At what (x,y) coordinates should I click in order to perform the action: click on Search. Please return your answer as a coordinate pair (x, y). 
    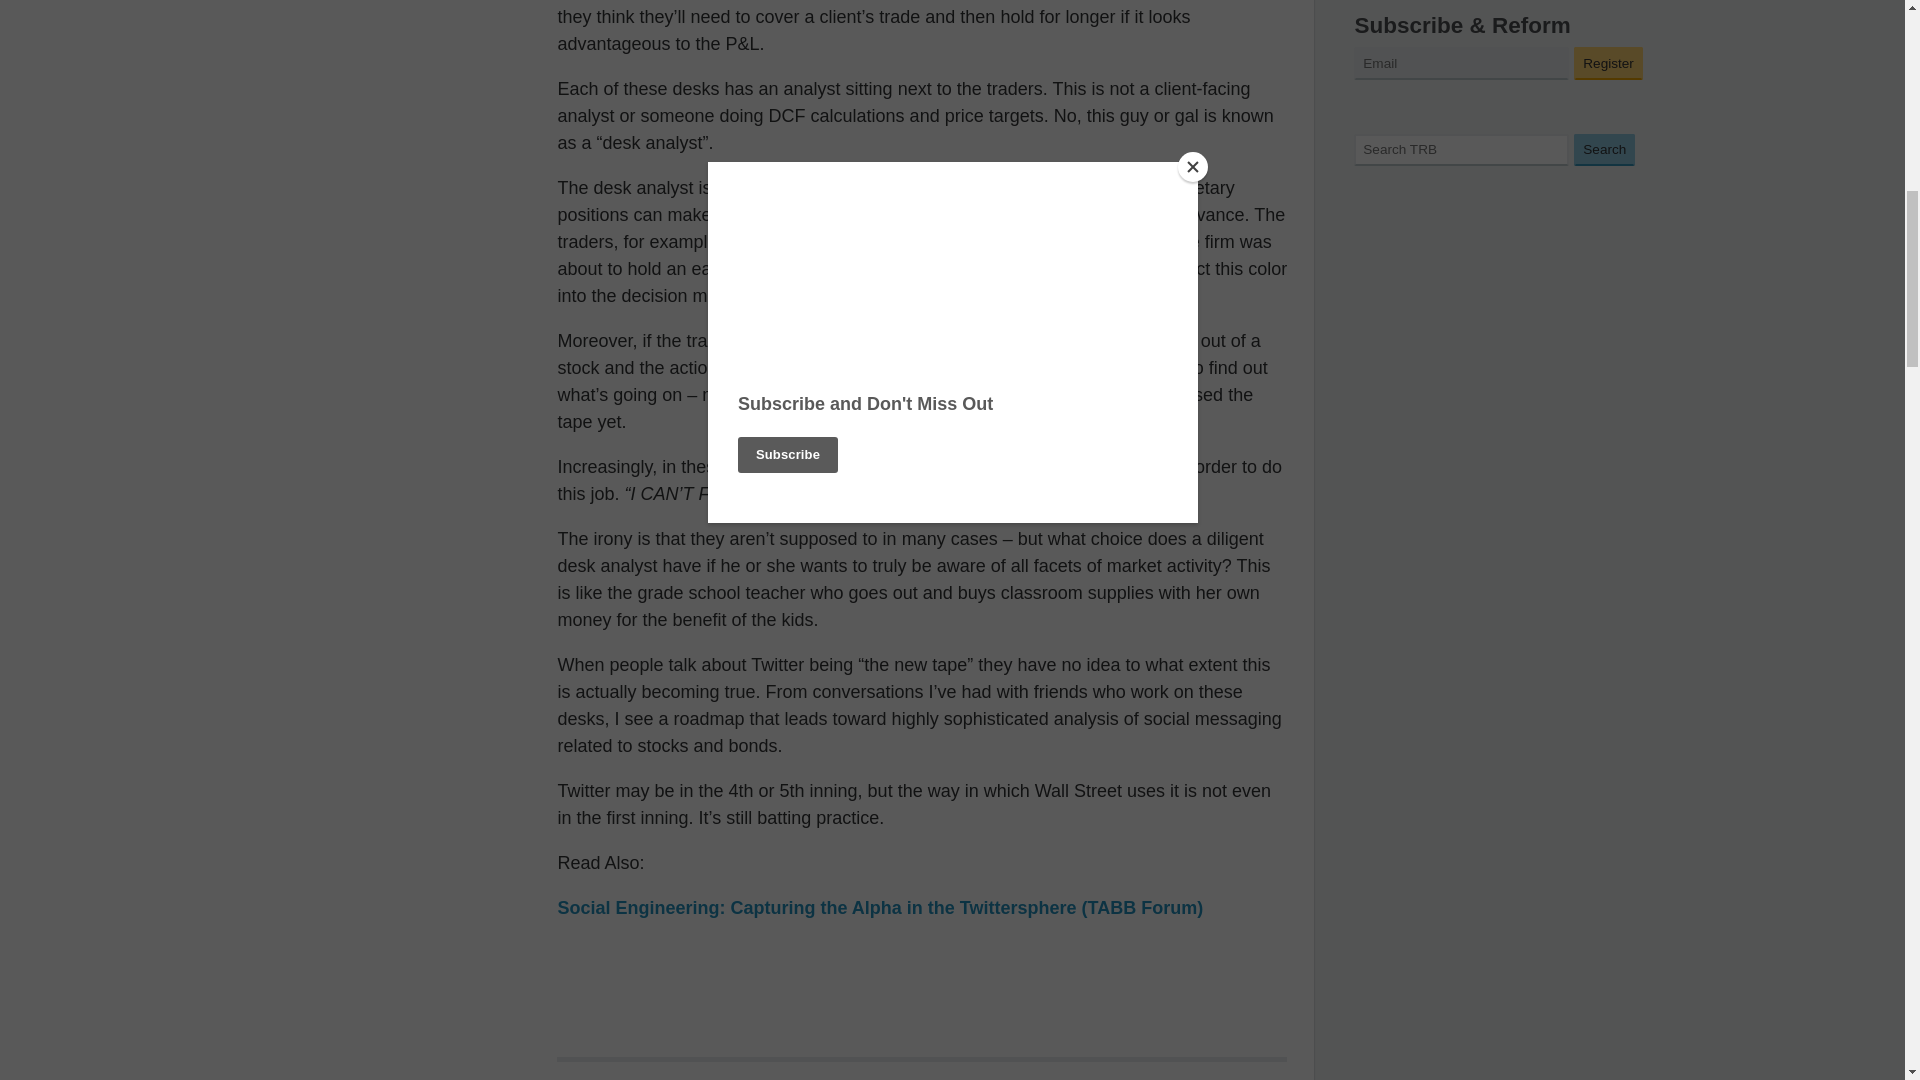
    Looking at the image, I should click on (1604, 150).